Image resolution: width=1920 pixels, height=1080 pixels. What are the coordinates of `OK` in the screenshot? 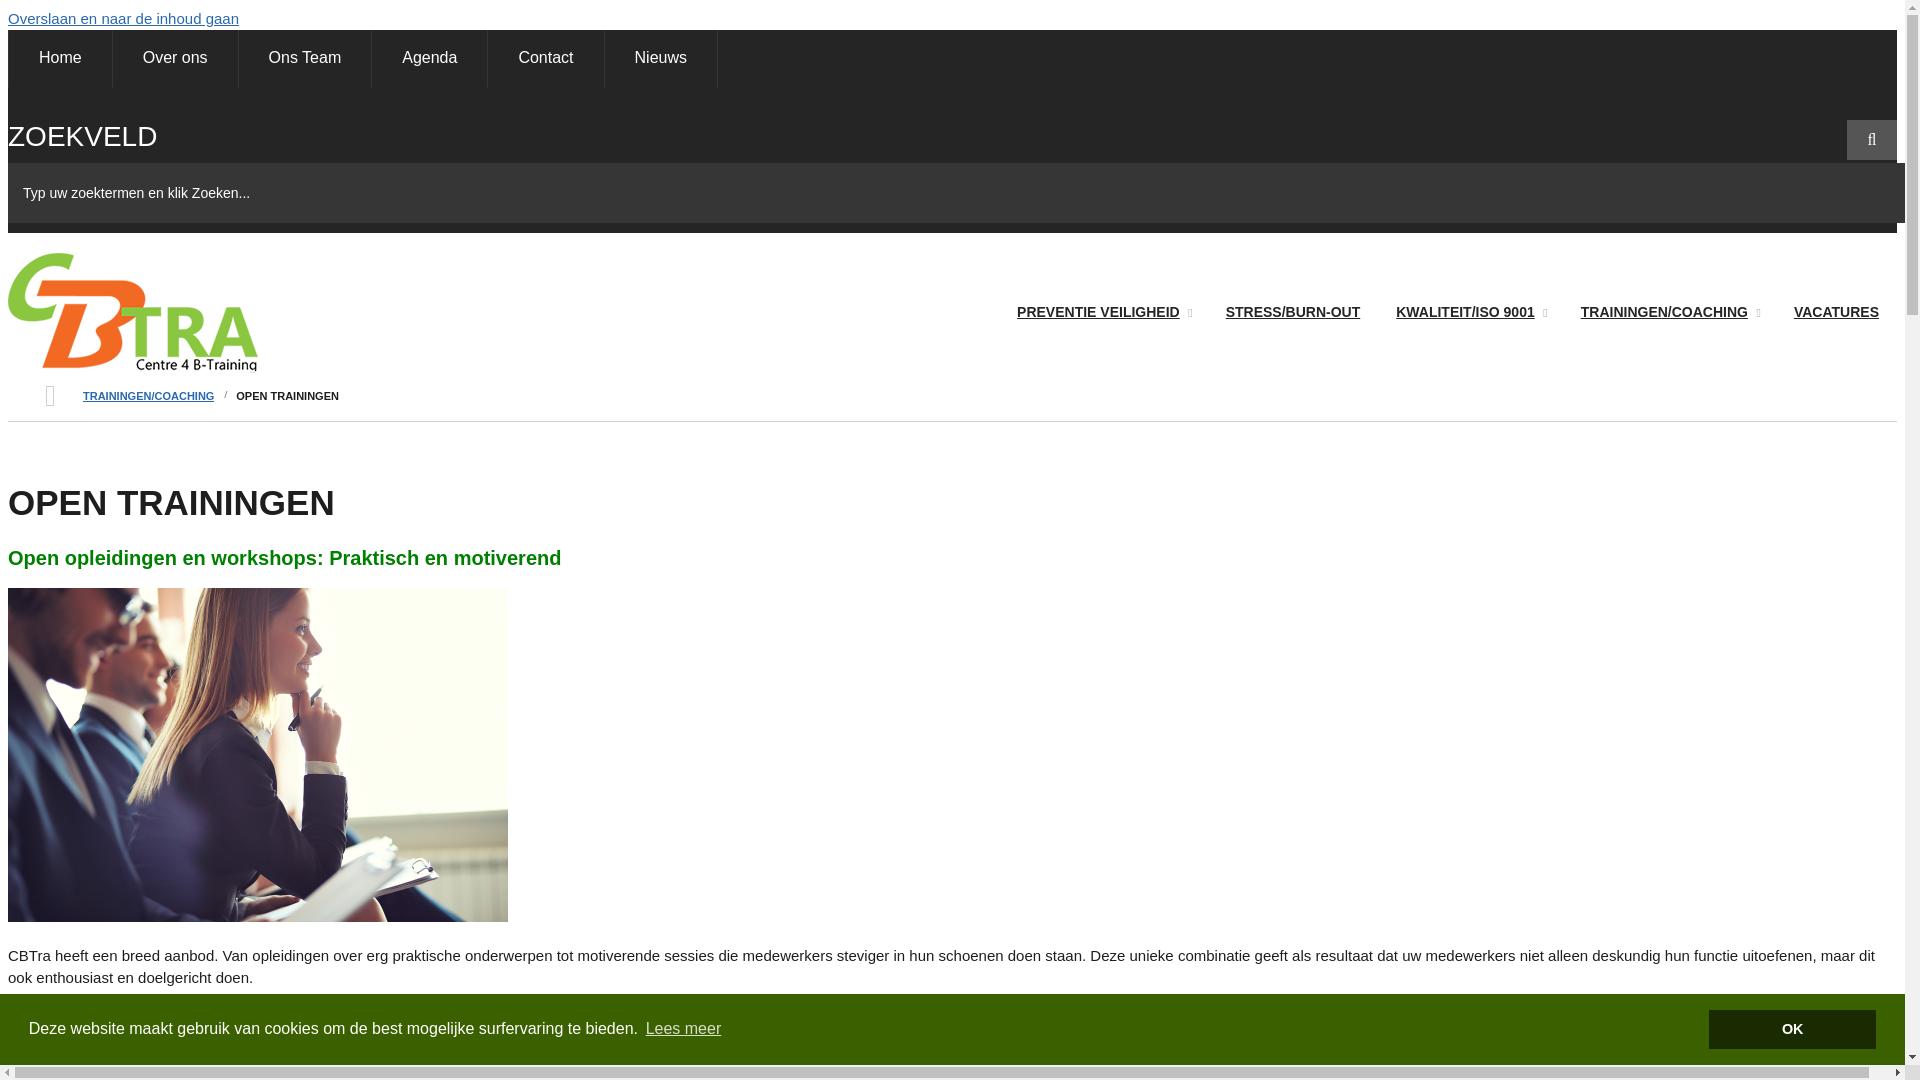 It's located at (1792, 1030).